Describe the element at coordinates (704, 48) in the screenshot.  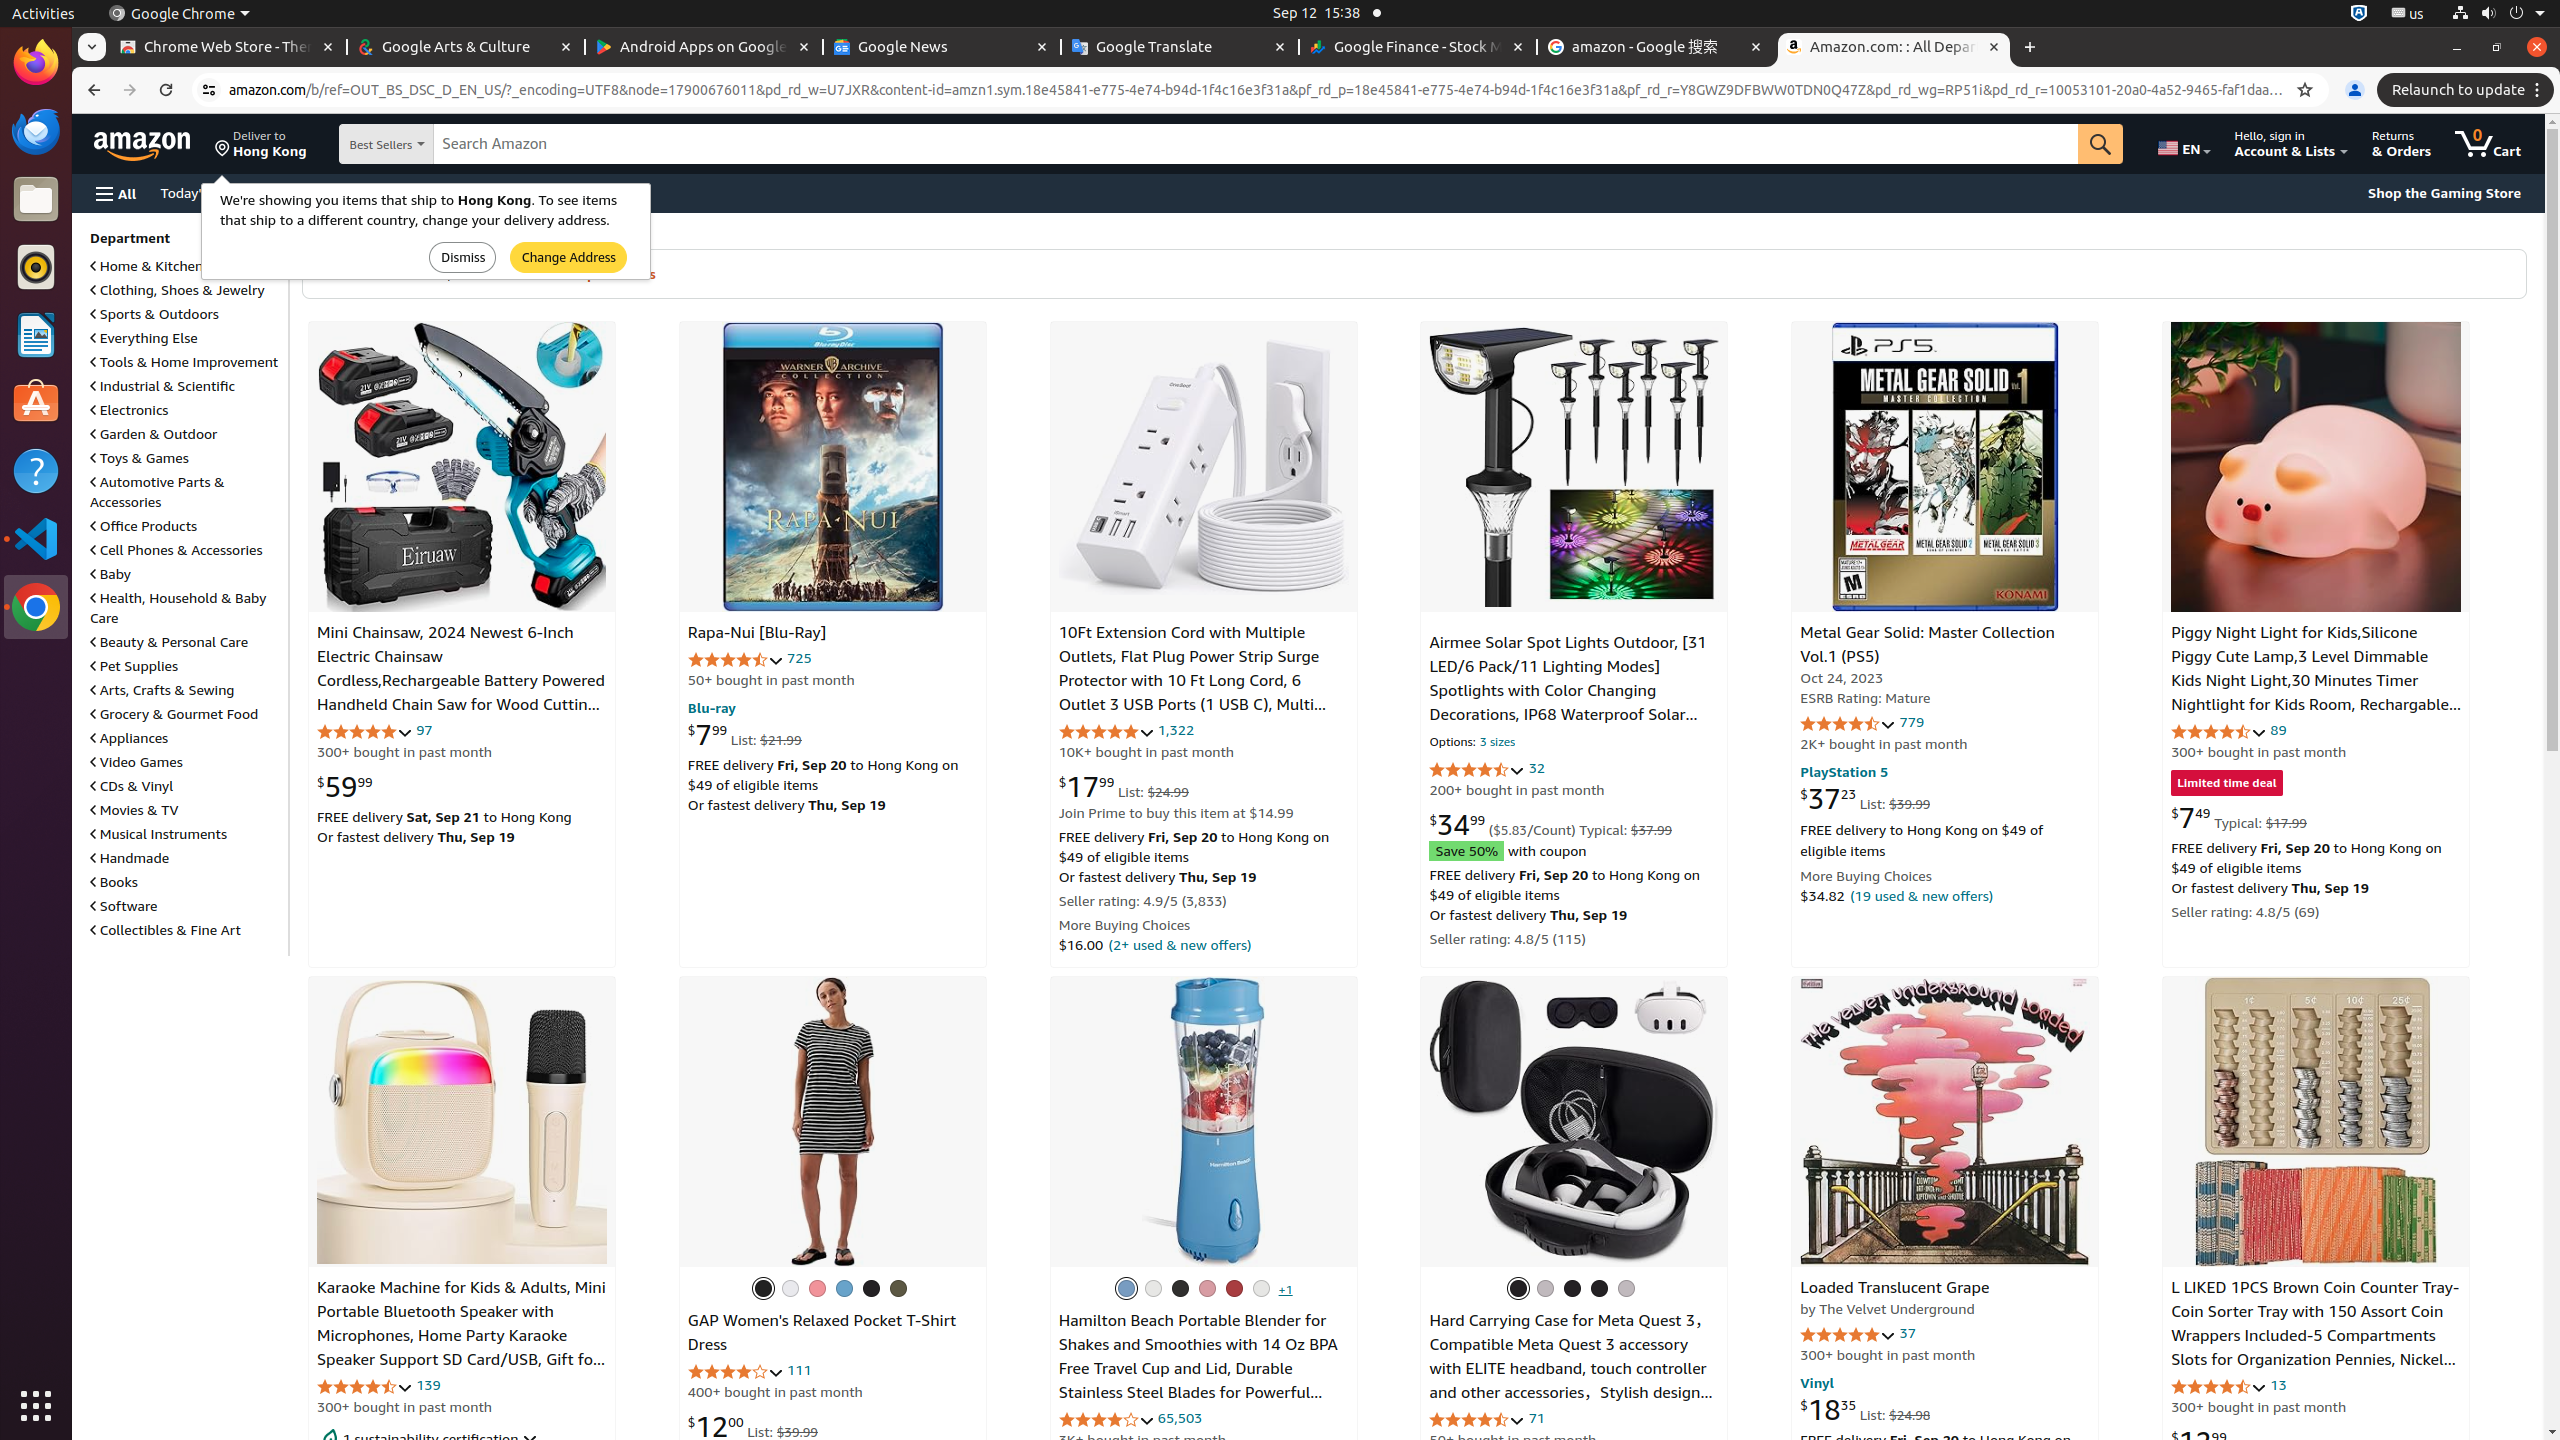
I see `Android Apps on Google Play - Memory usage - 60.6 MB` at that location.